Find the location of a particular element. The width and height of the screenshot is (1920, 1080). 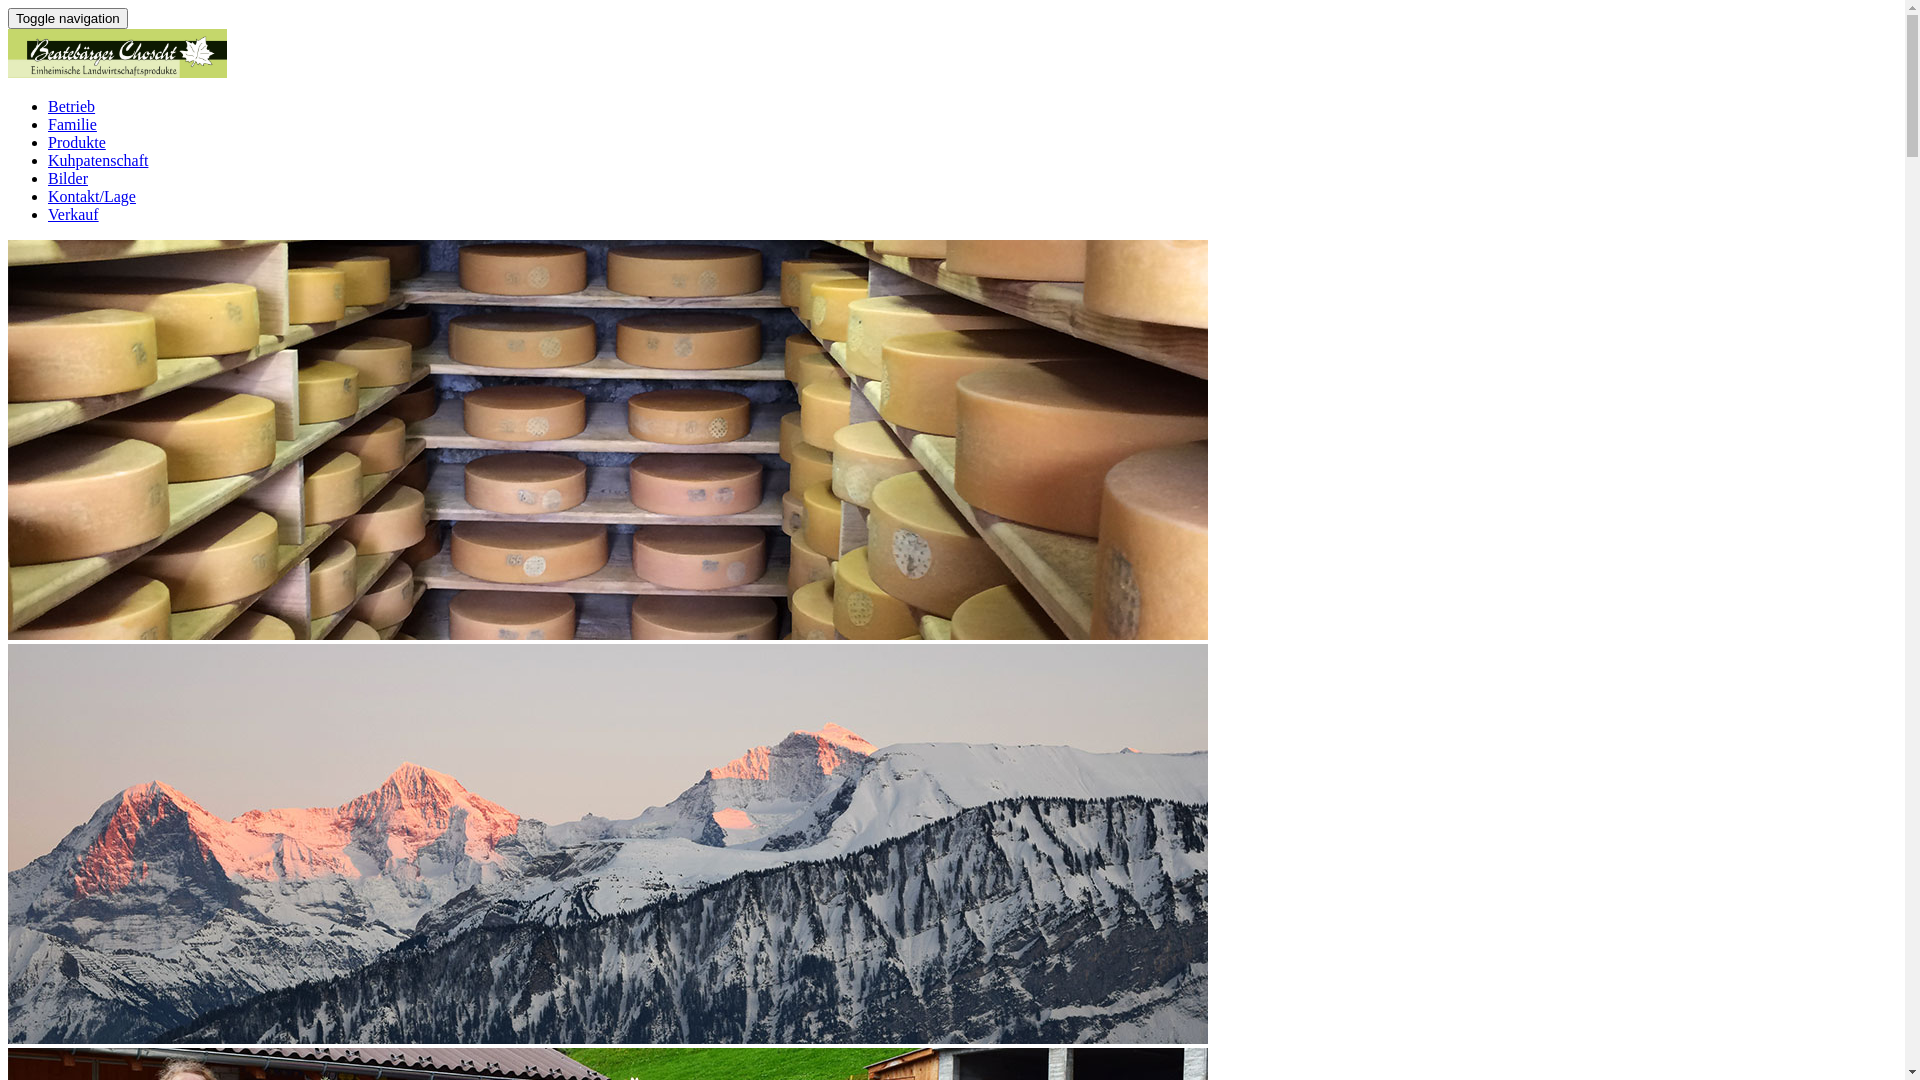

Verkauf is located at coordinates (74, 214).